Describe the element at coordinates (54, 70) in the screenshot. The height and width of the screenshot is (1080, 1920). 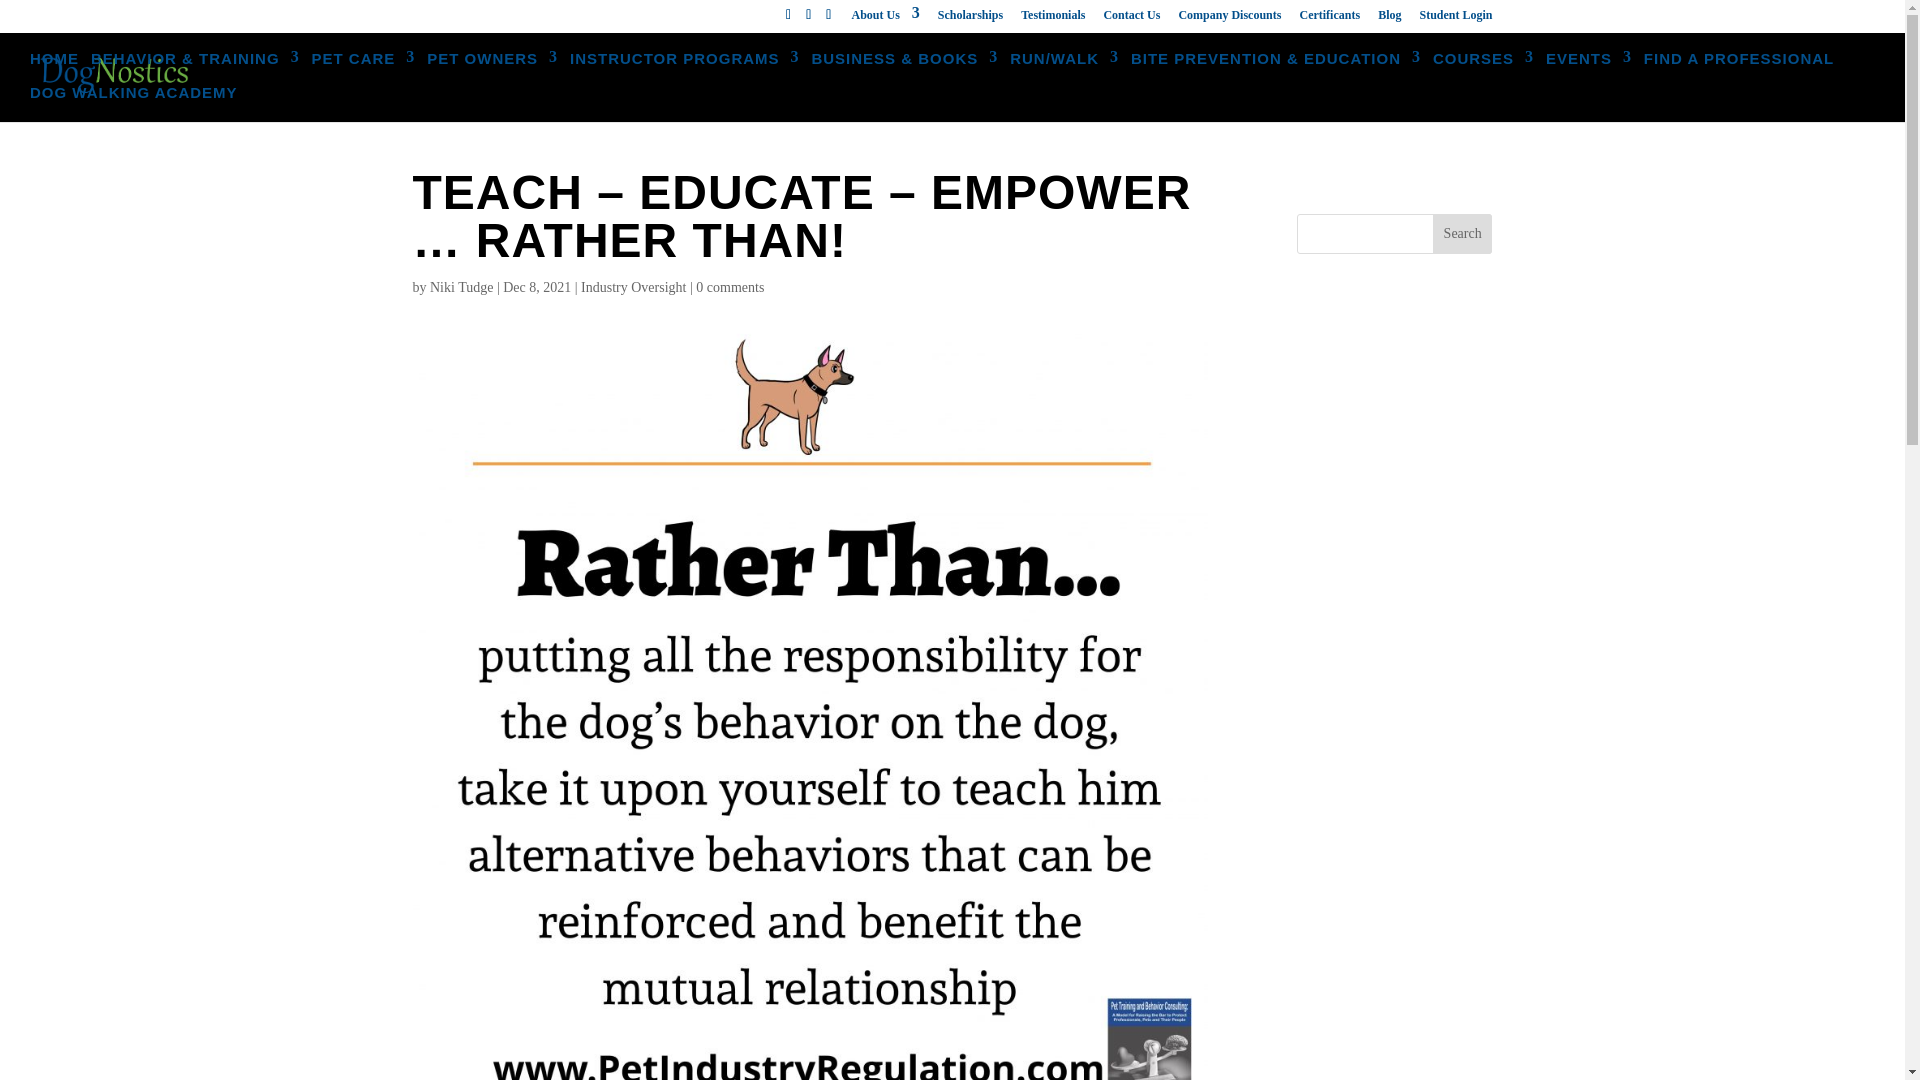
I see `HOME` at that location.